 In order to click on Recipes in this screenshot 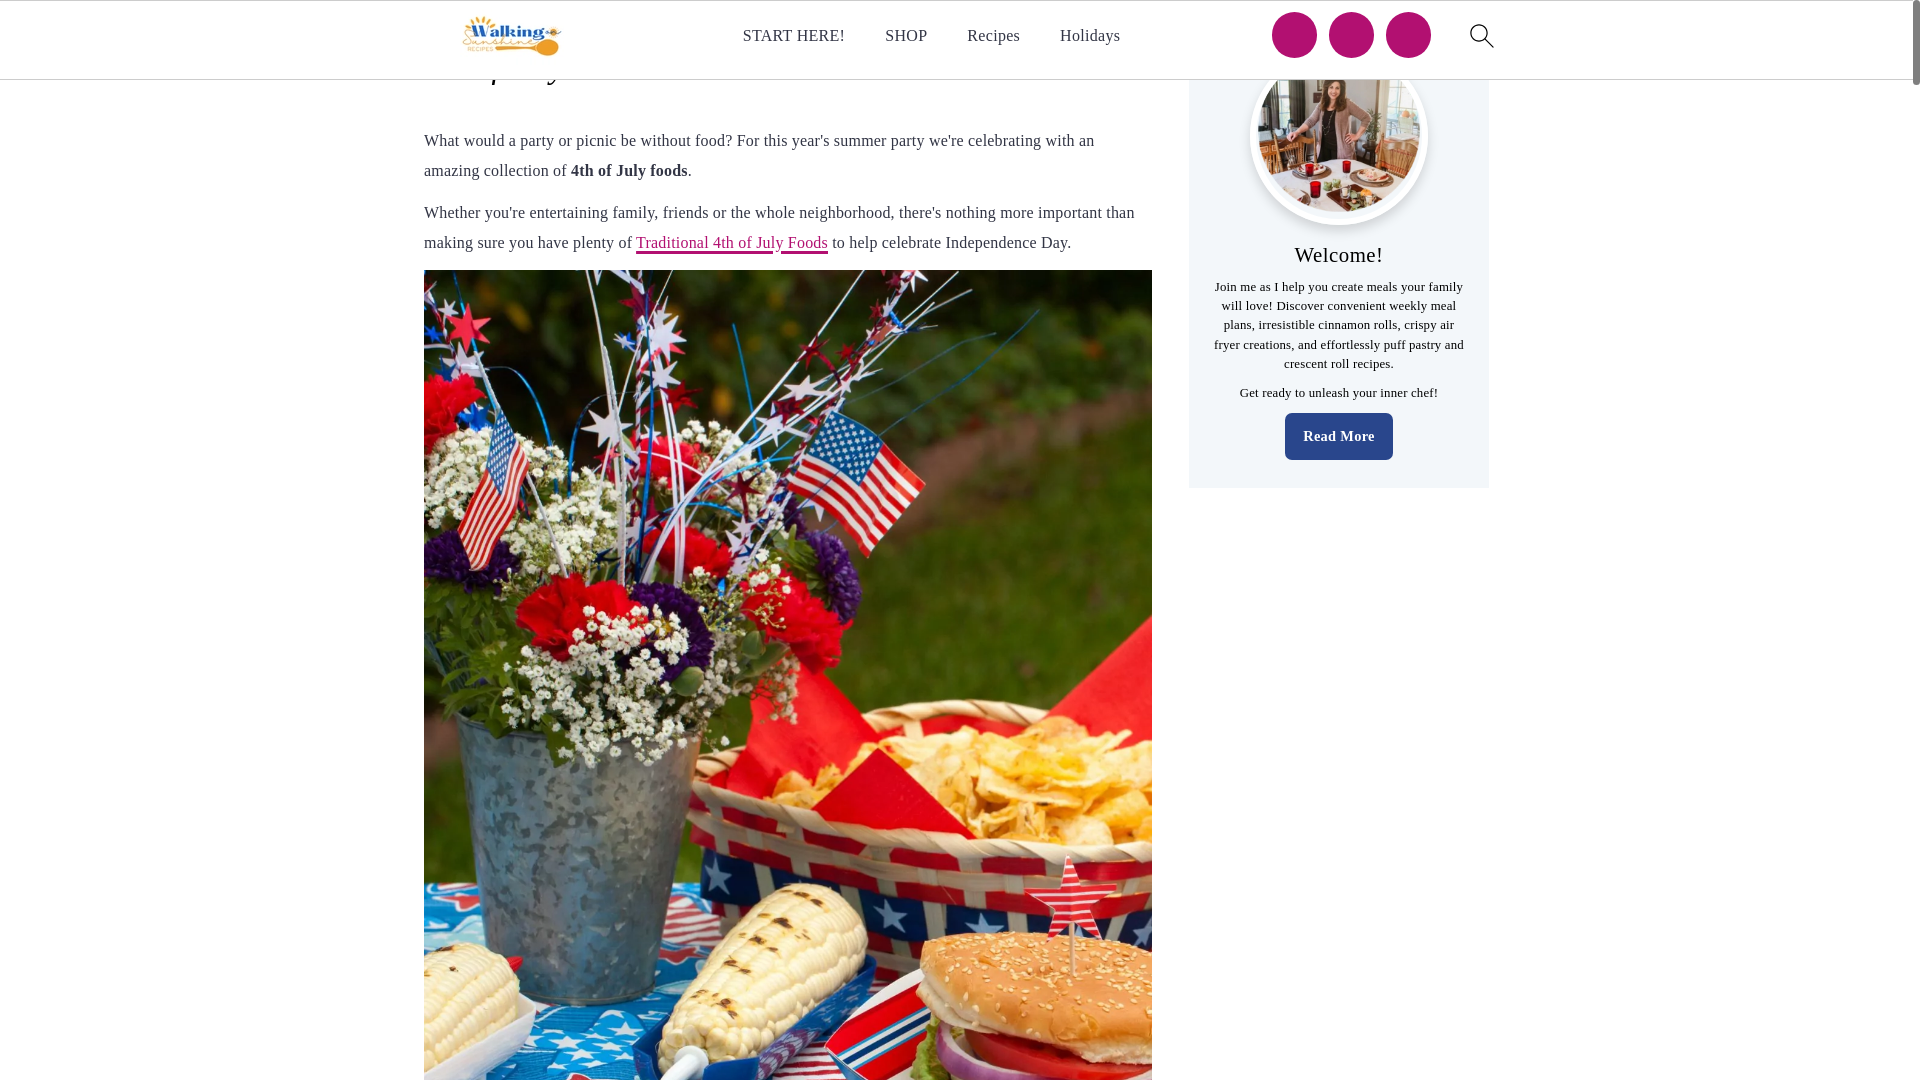, I will do `click(993, 35)`.